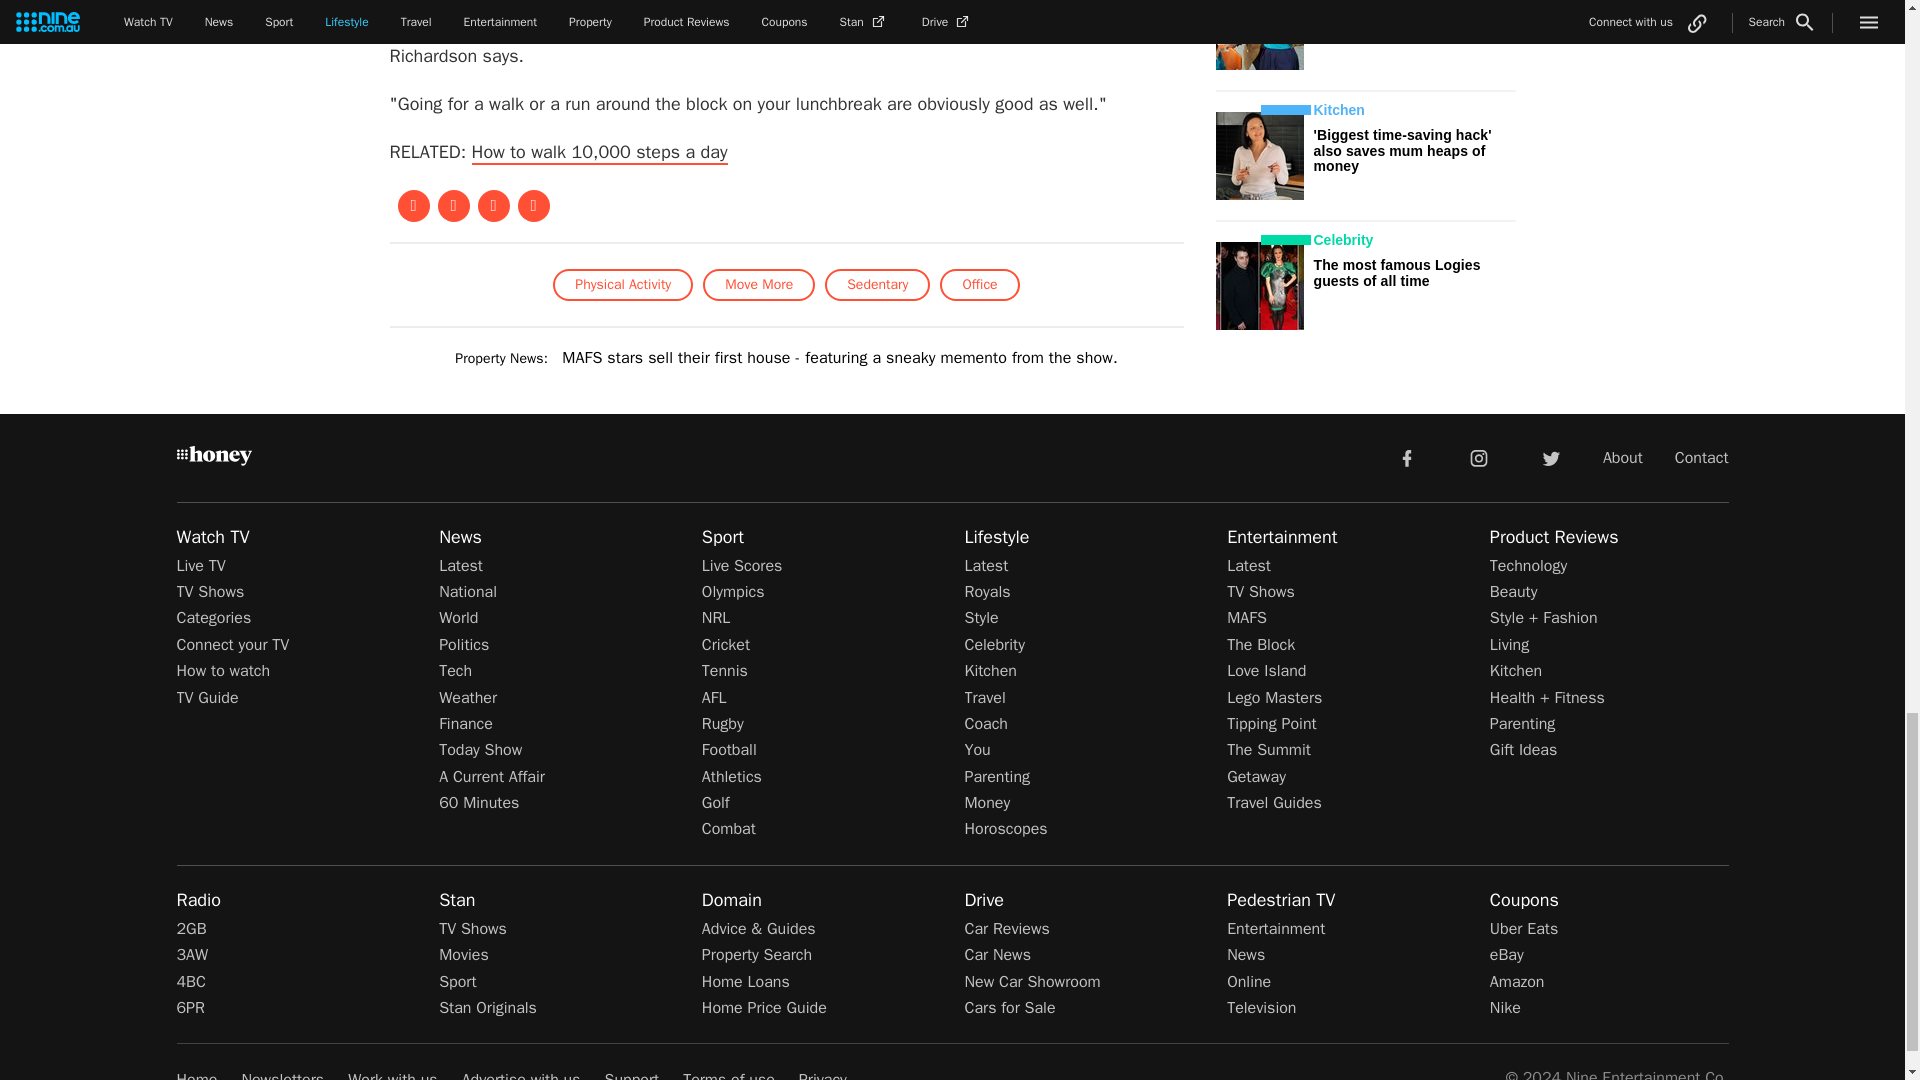  Describe the element at coordinates (1479, 457) in the screenshot. I see `instagram` at that location.